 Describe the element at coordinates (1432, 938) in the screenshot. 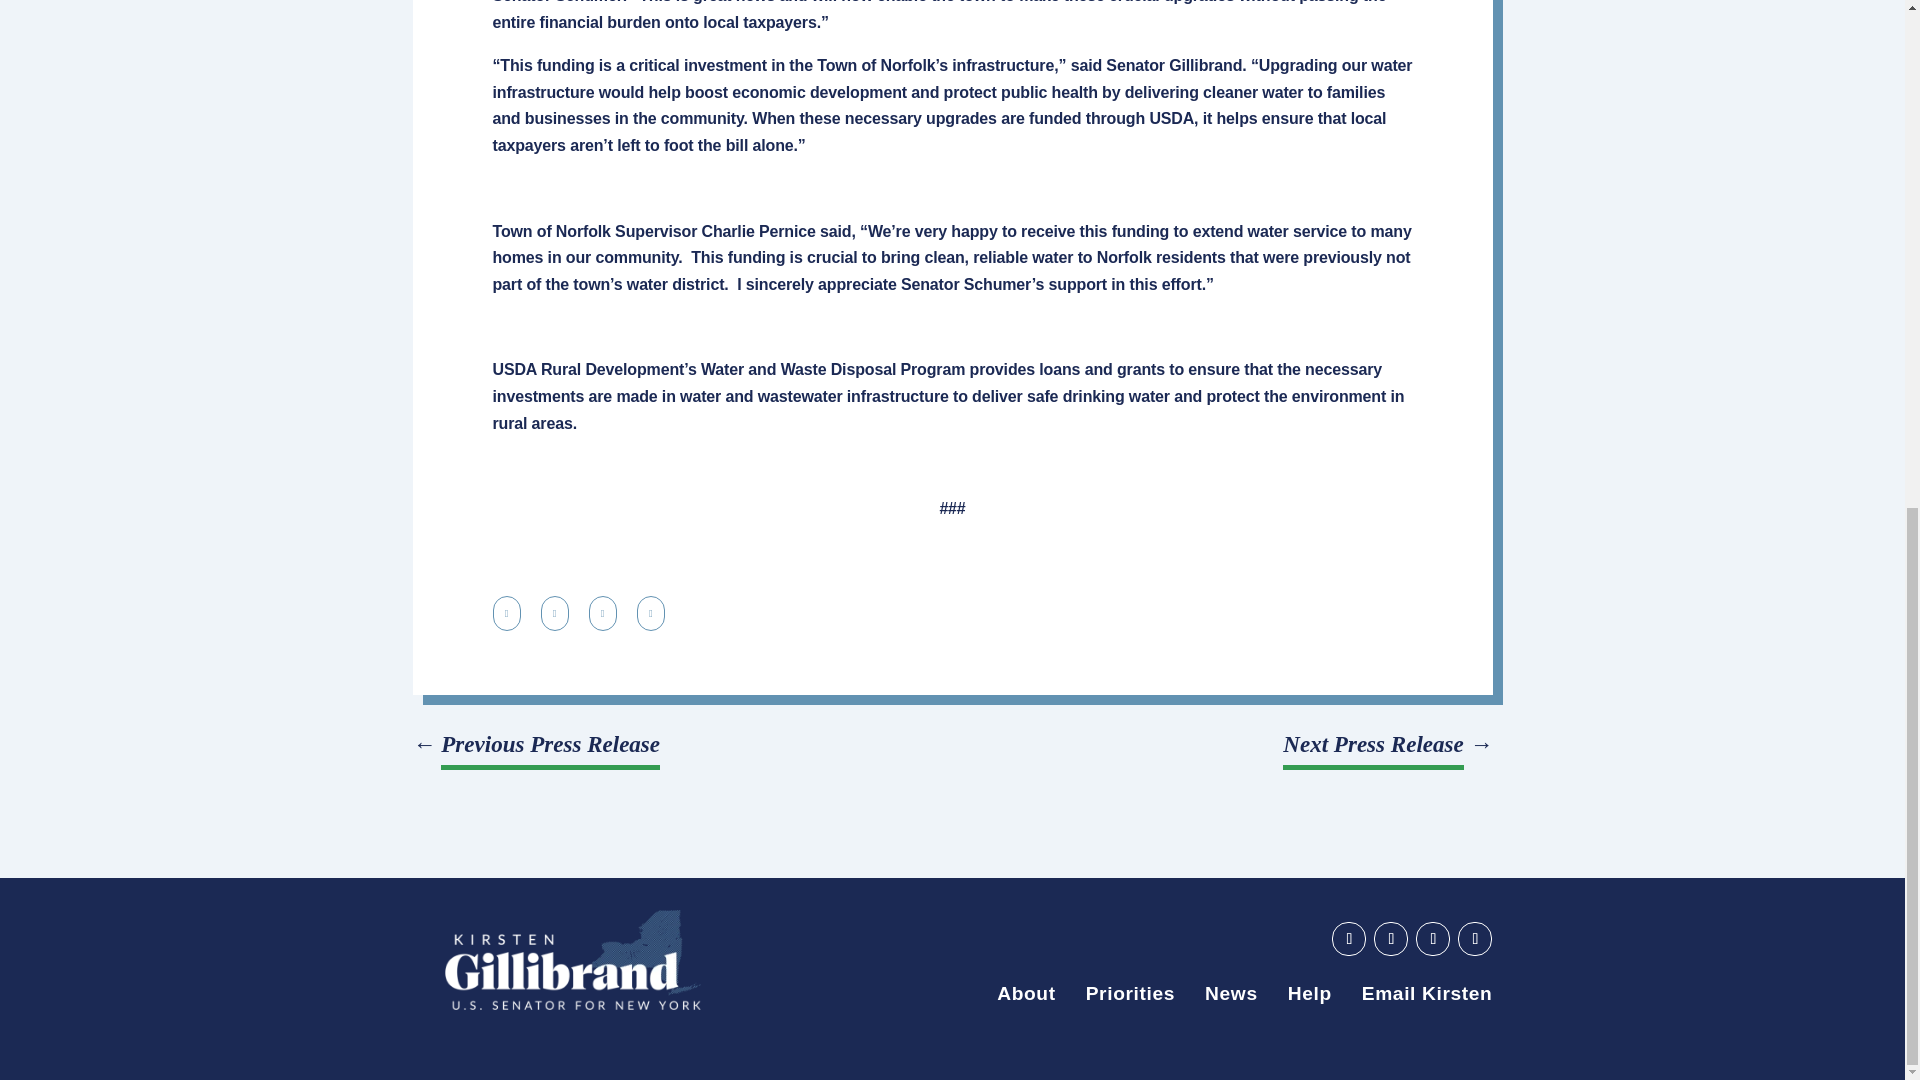

I see `Follow on Twitter` at that location.